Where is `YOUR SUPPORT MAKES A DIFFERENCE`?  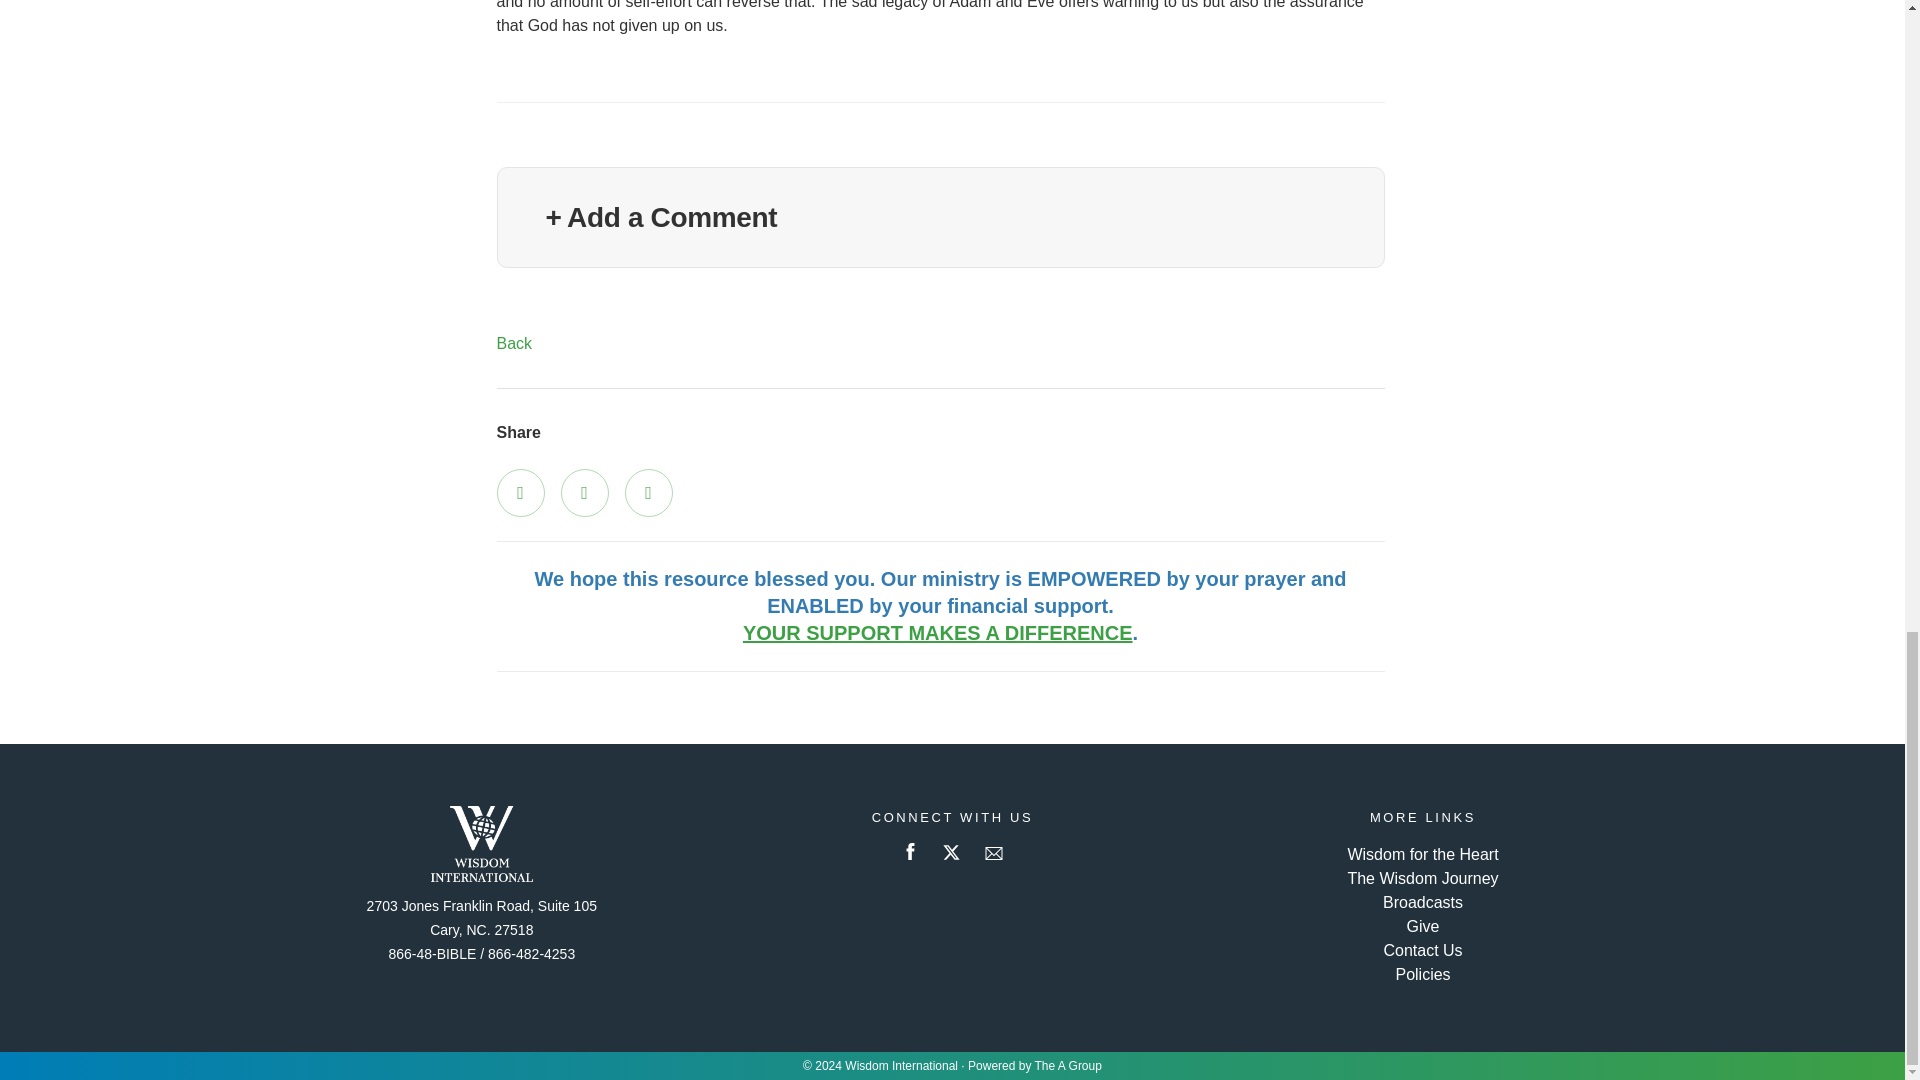 YOUR SUPPORT MAKES A DIFFERENCE is located at coordinates (938, 632).